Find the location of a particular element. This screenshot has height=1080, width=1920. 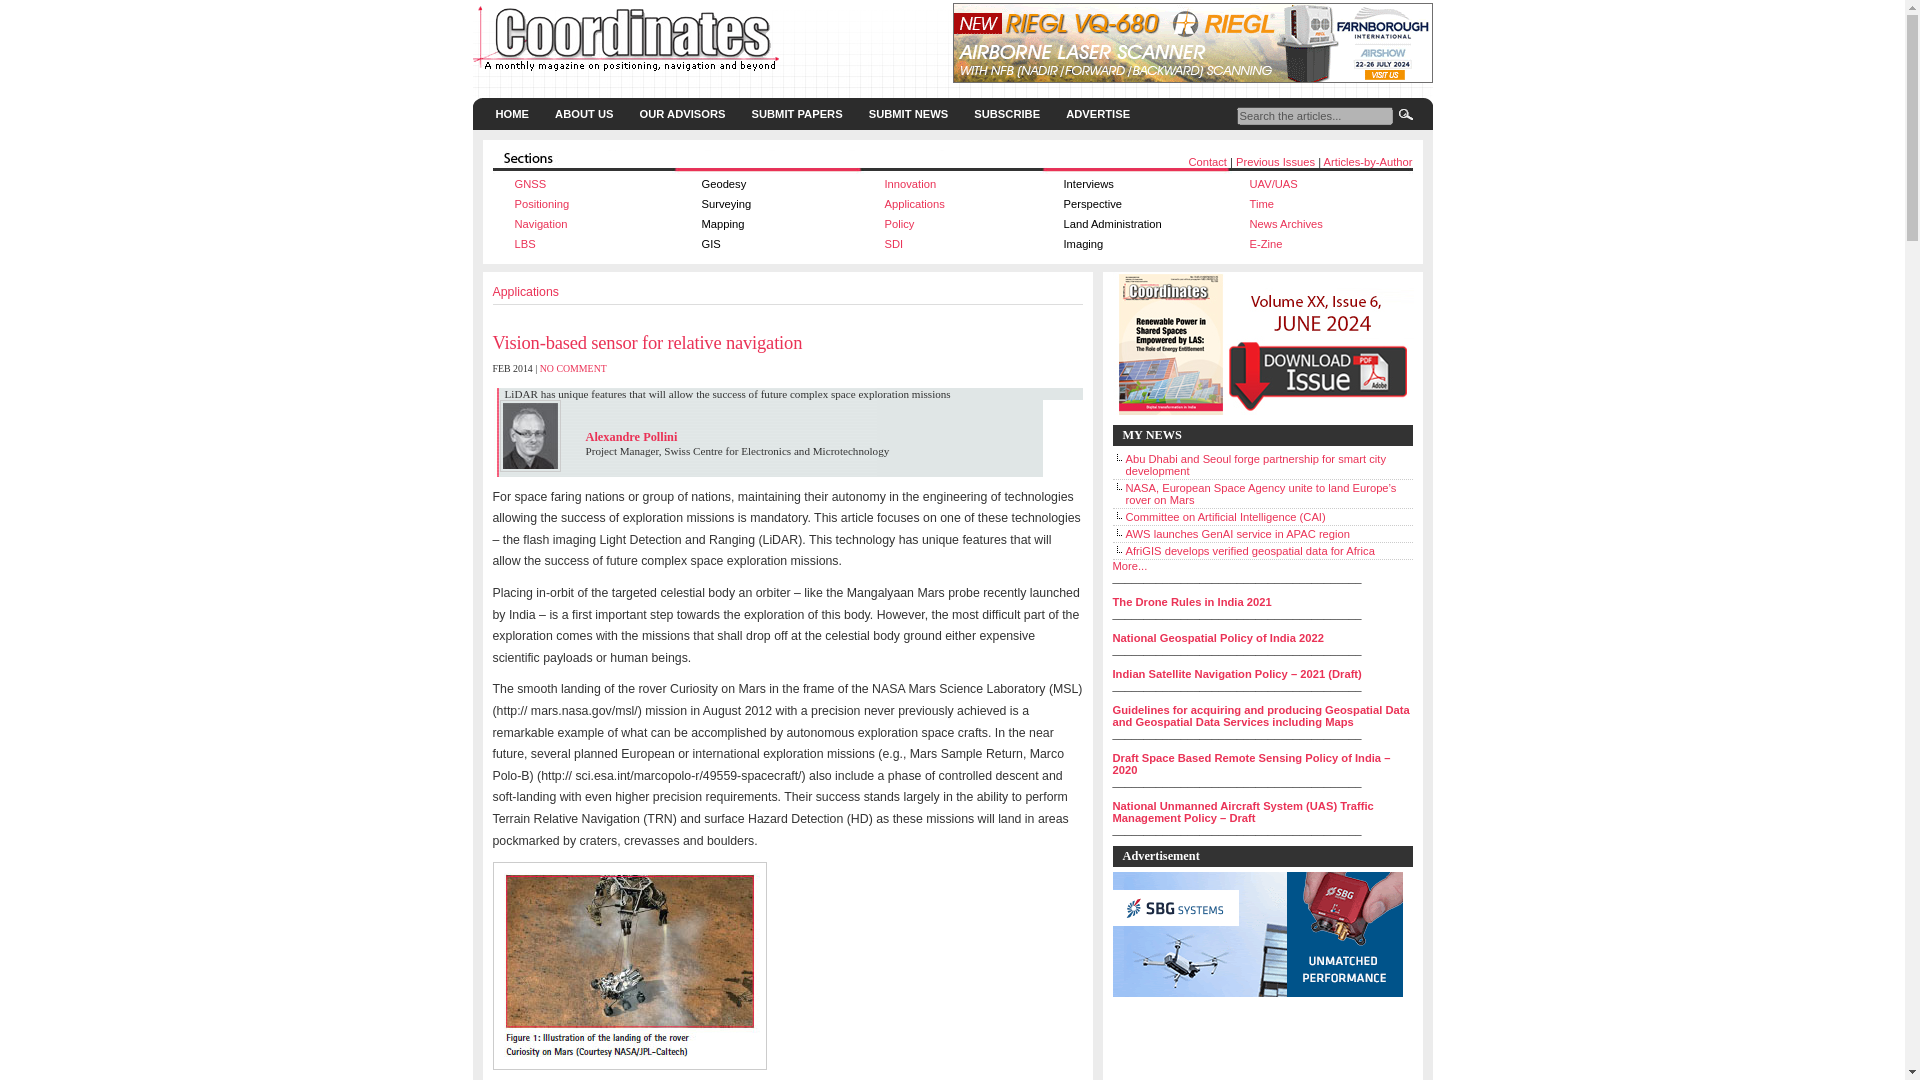

Applications is located at coordinates (914, 203).